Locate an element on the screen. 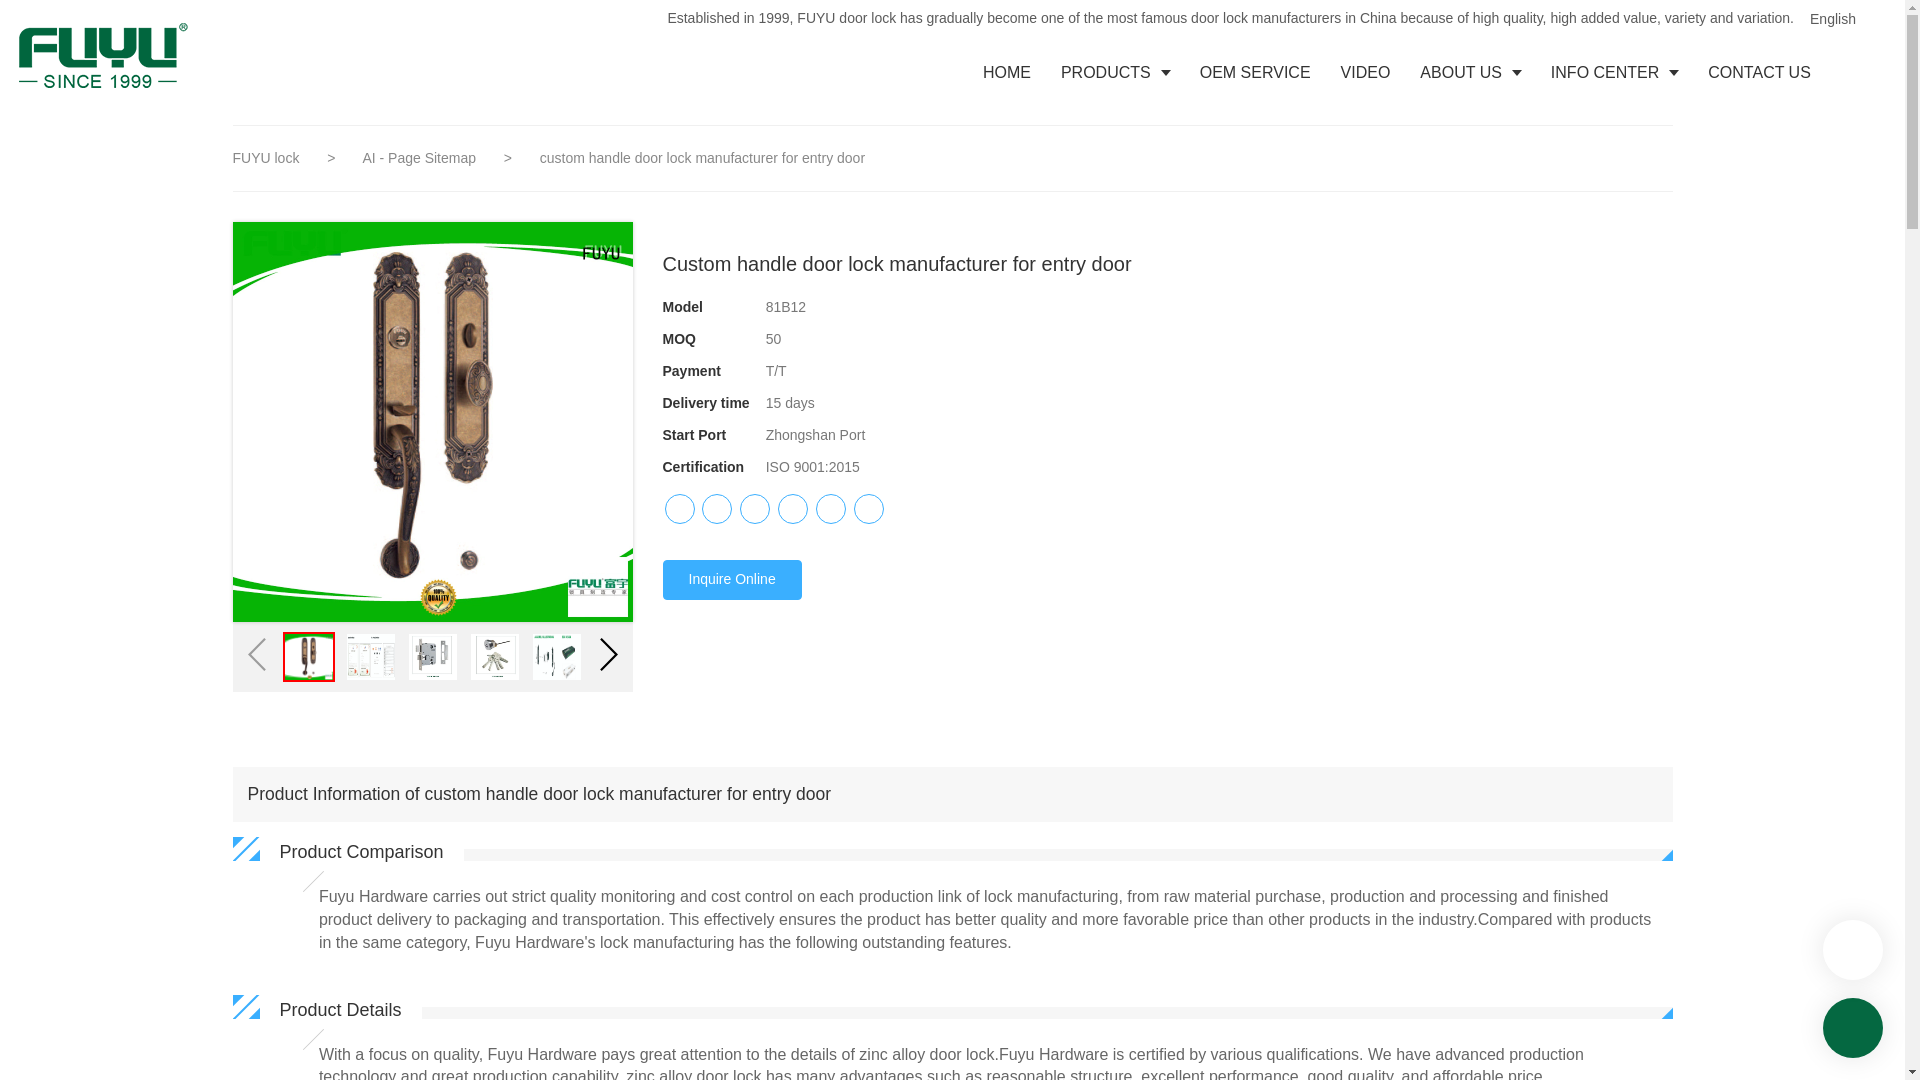  OEM SERVICE is located at coordinates (1255, 72).